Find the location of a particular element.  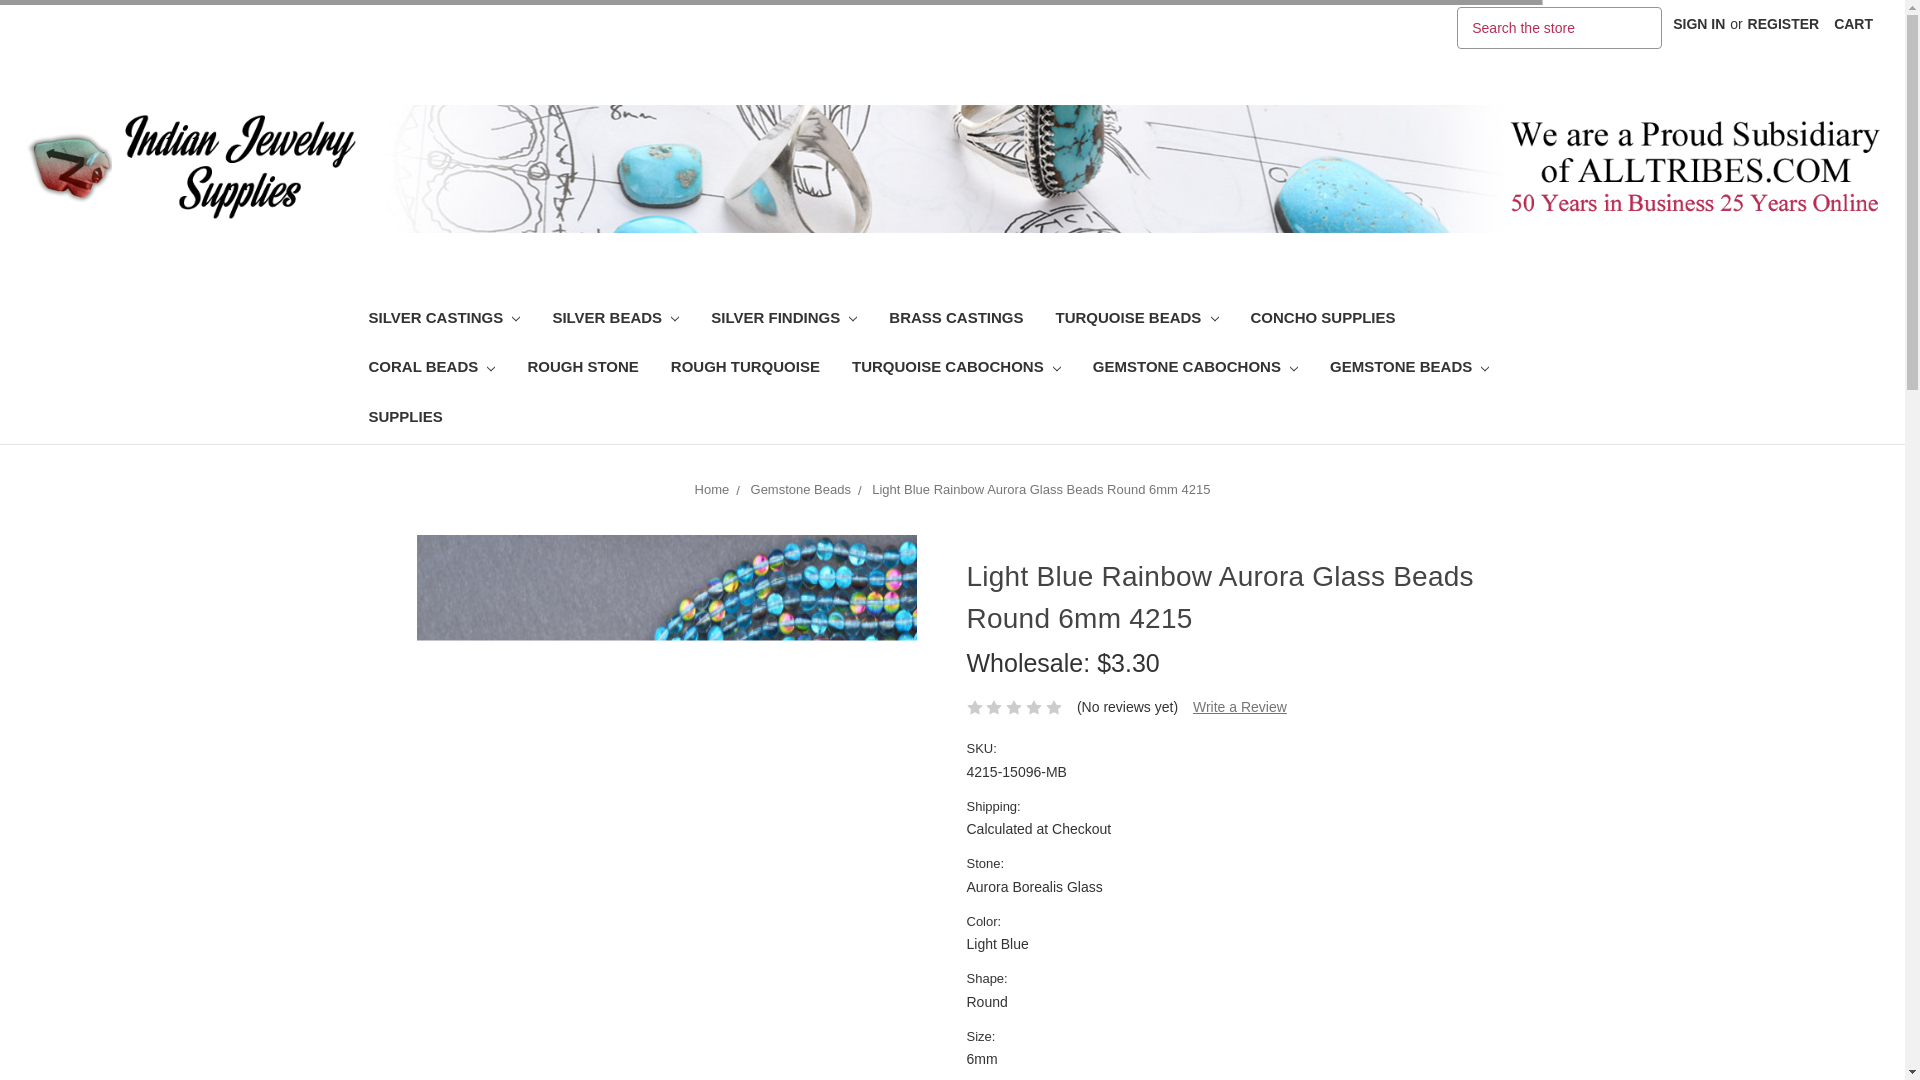

REGISTER is located at coordinates (1784, 24).